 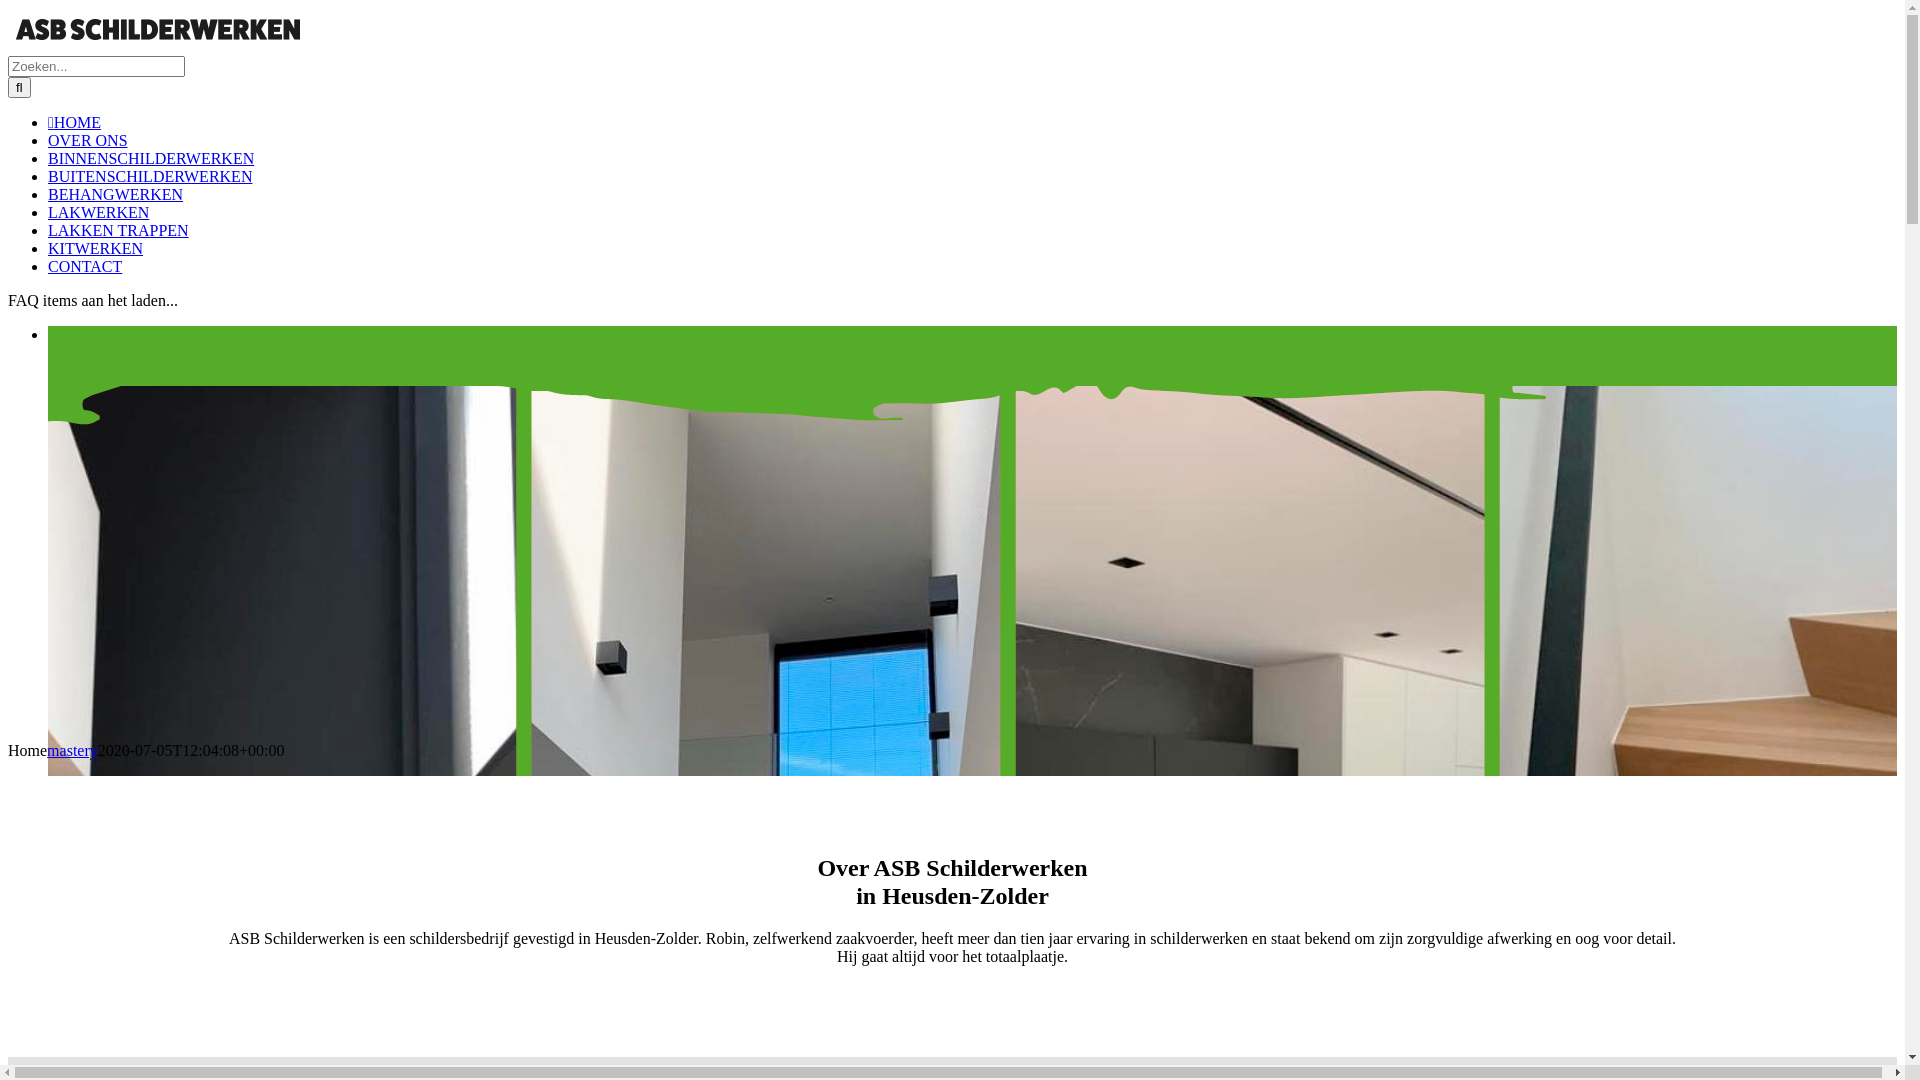 What do you see at coordinates (72, 750) in the screenshot?
I see `mastery` at bounding box center [72, 750].